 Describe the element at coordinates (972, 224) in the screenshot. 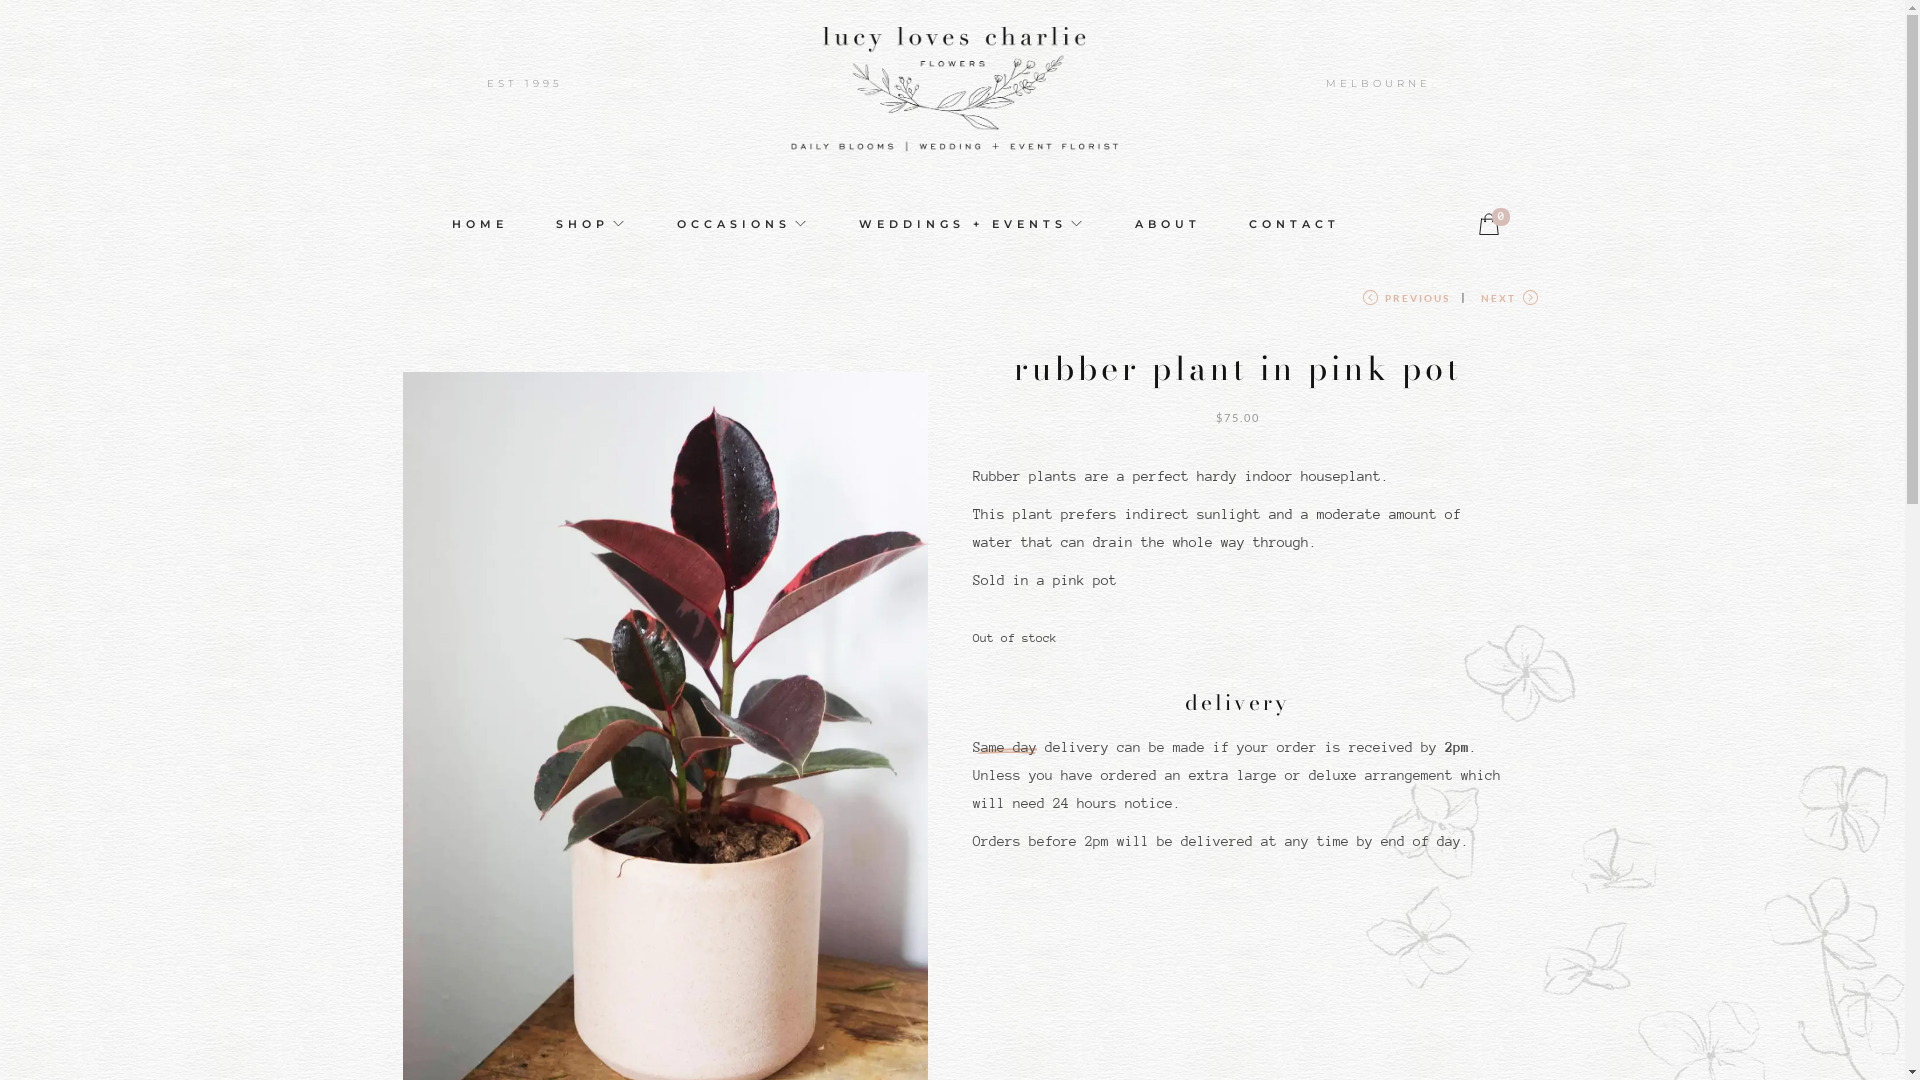

I see `WEDDINGS + EVENTS` at that location.